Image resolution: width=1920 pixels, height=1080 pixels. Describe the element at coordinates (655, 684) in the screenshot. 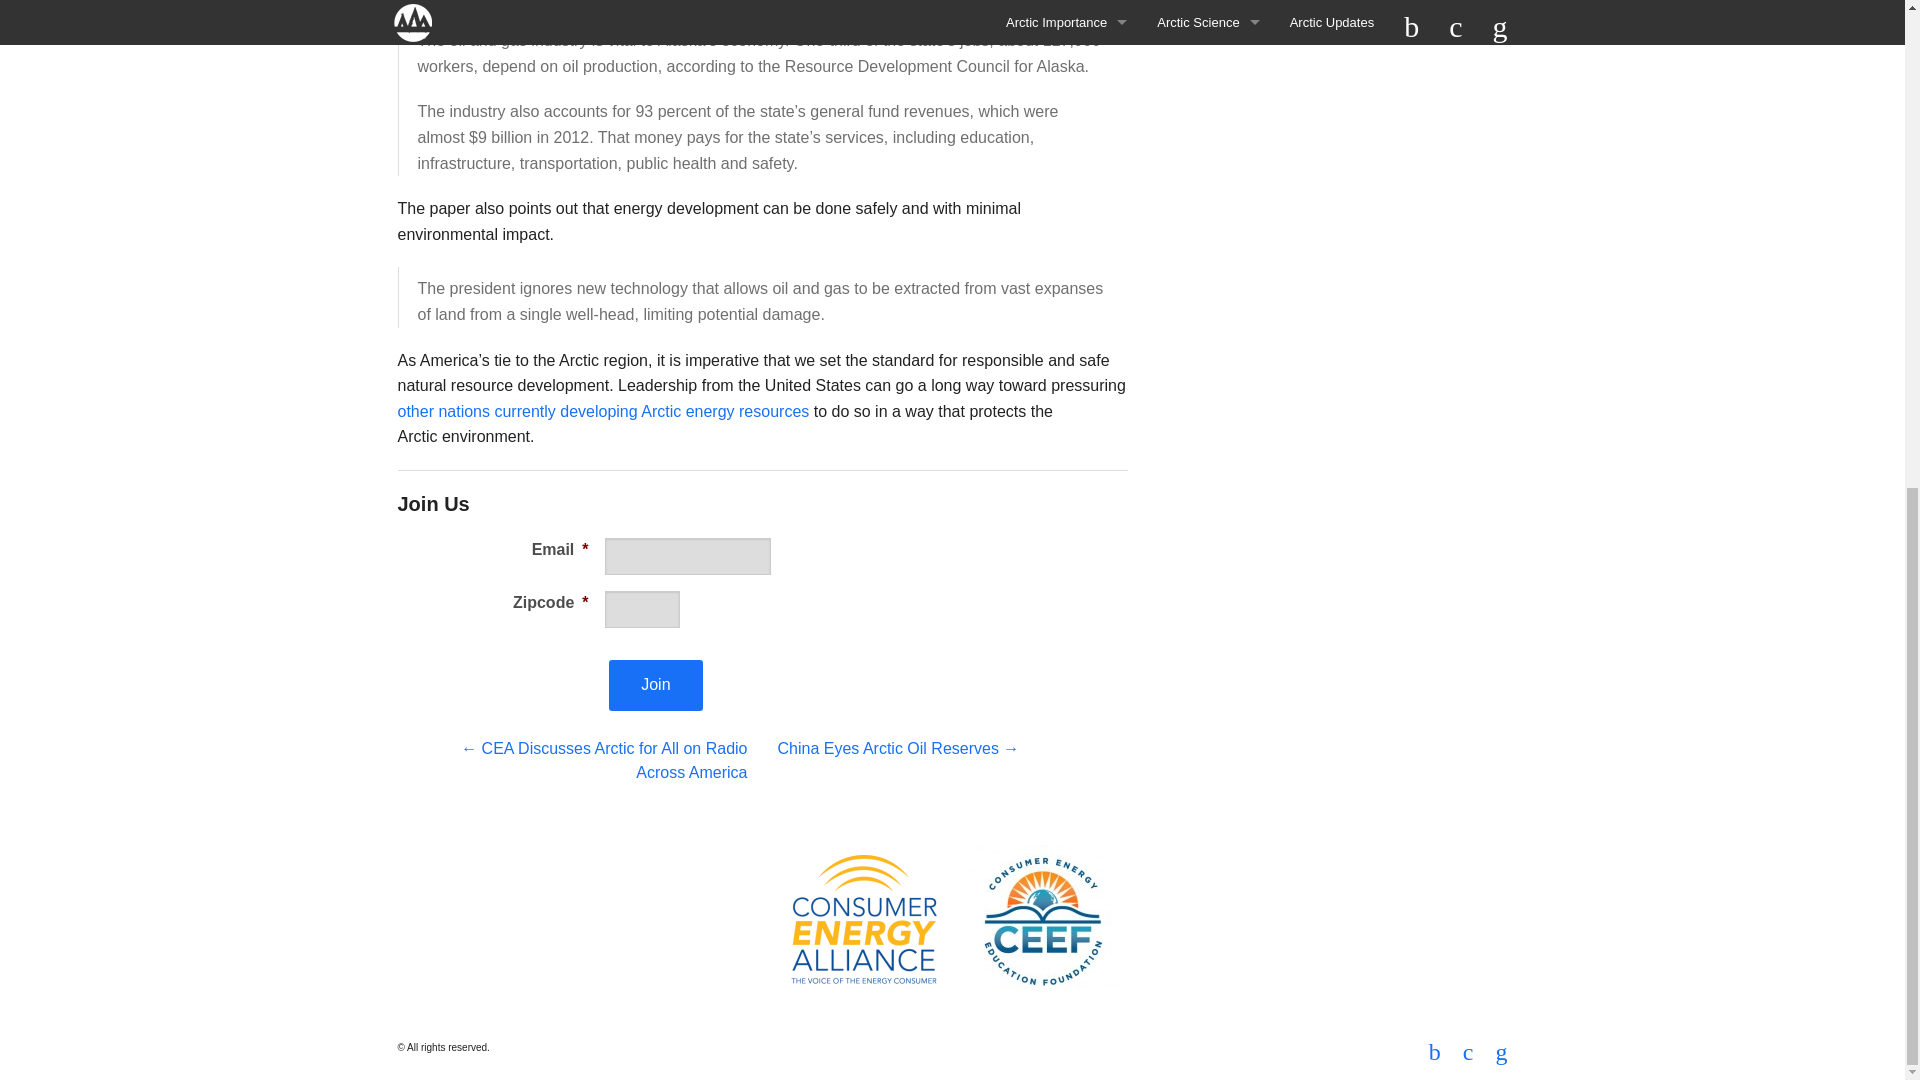

I see `Join` at that location.